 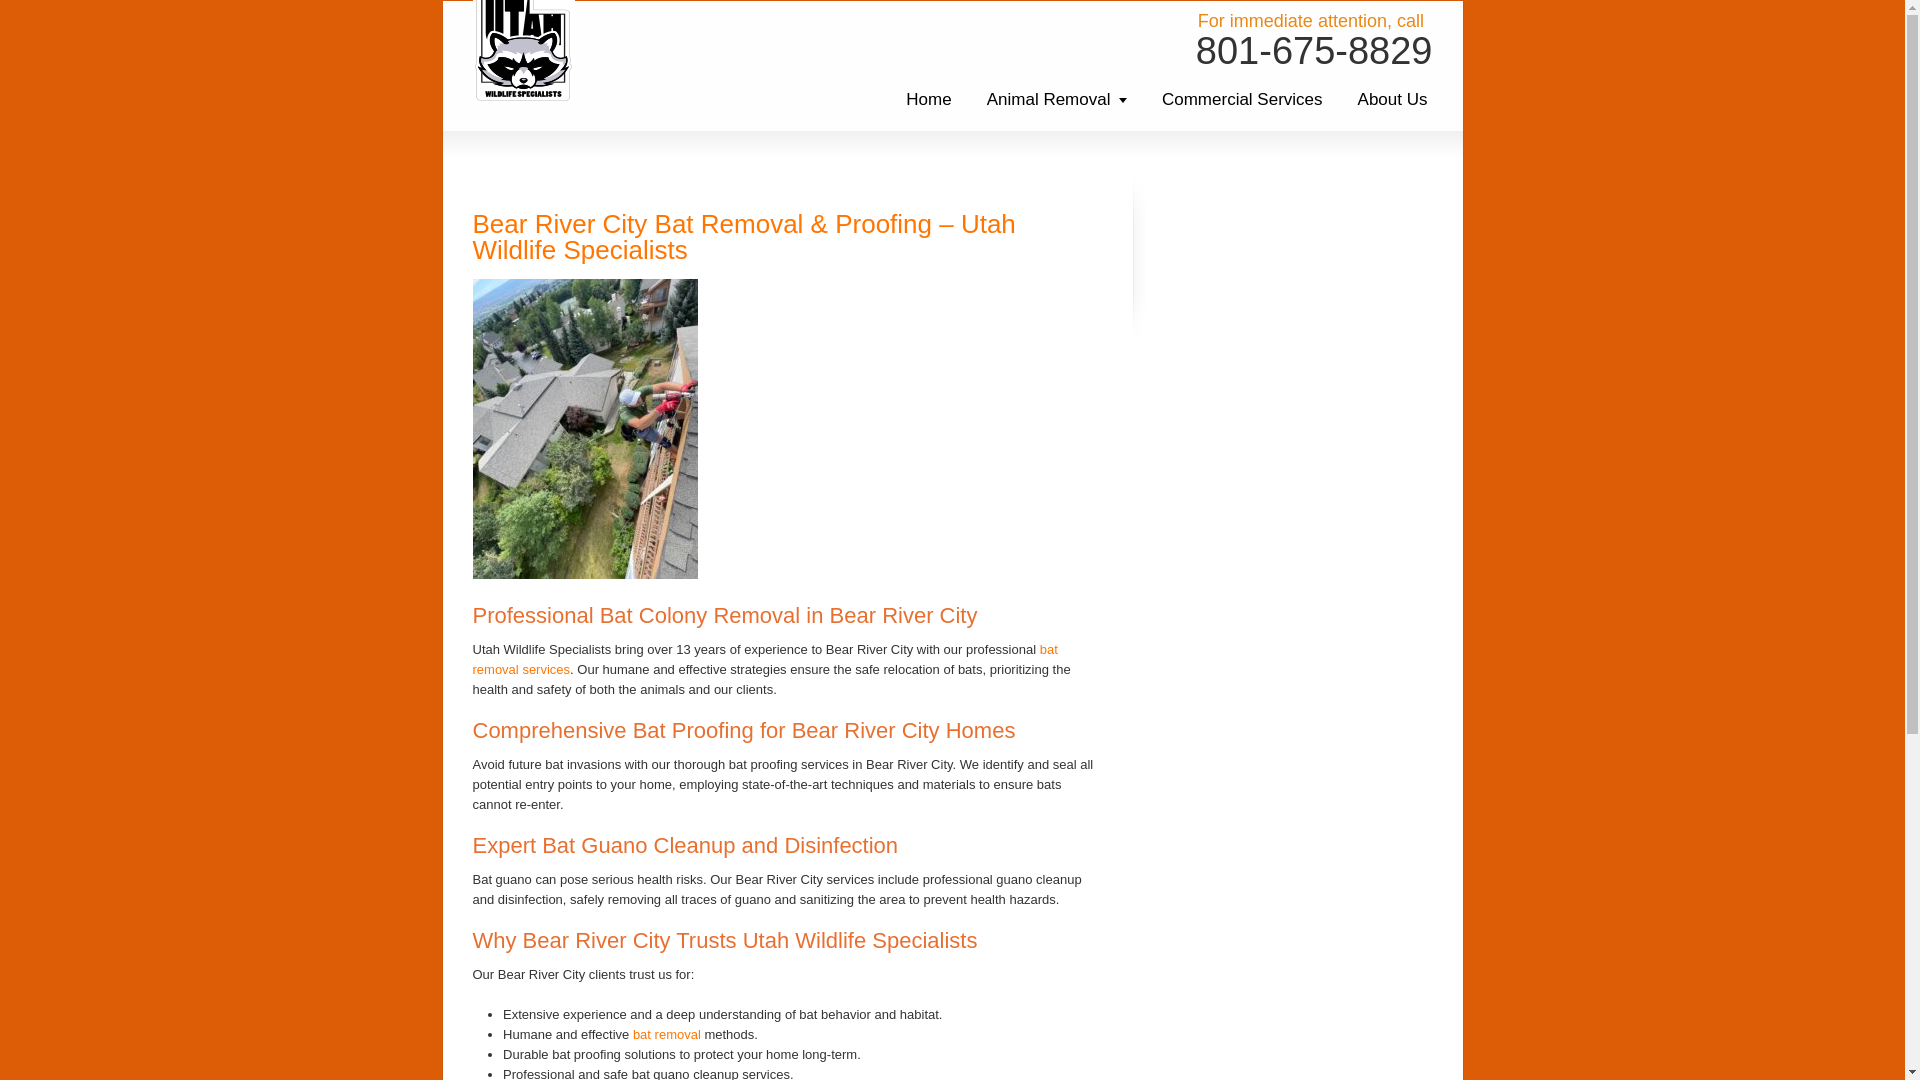 I want to click on Animal Removal, so click(x=1056, y=99).